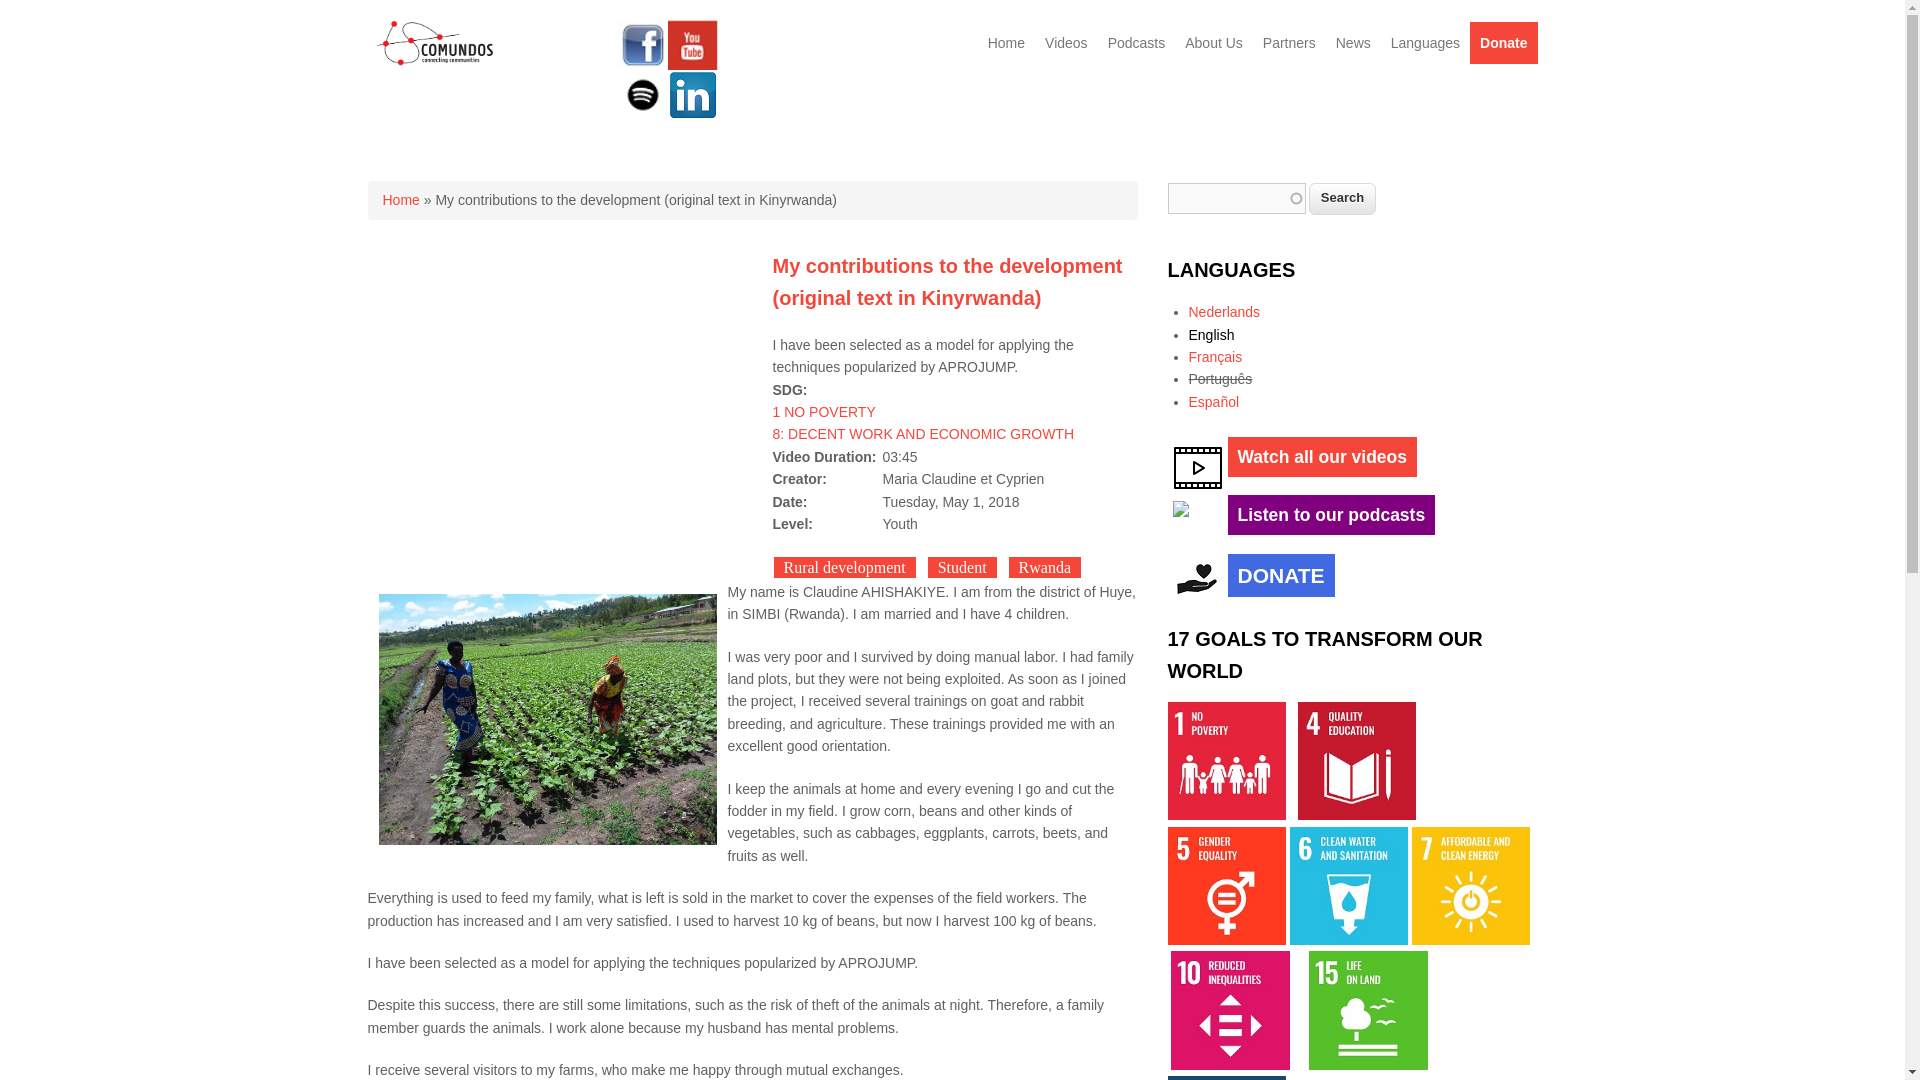  Describe the element at coordinates (1342, 198) in the screenshot. I see `Search` at that location.